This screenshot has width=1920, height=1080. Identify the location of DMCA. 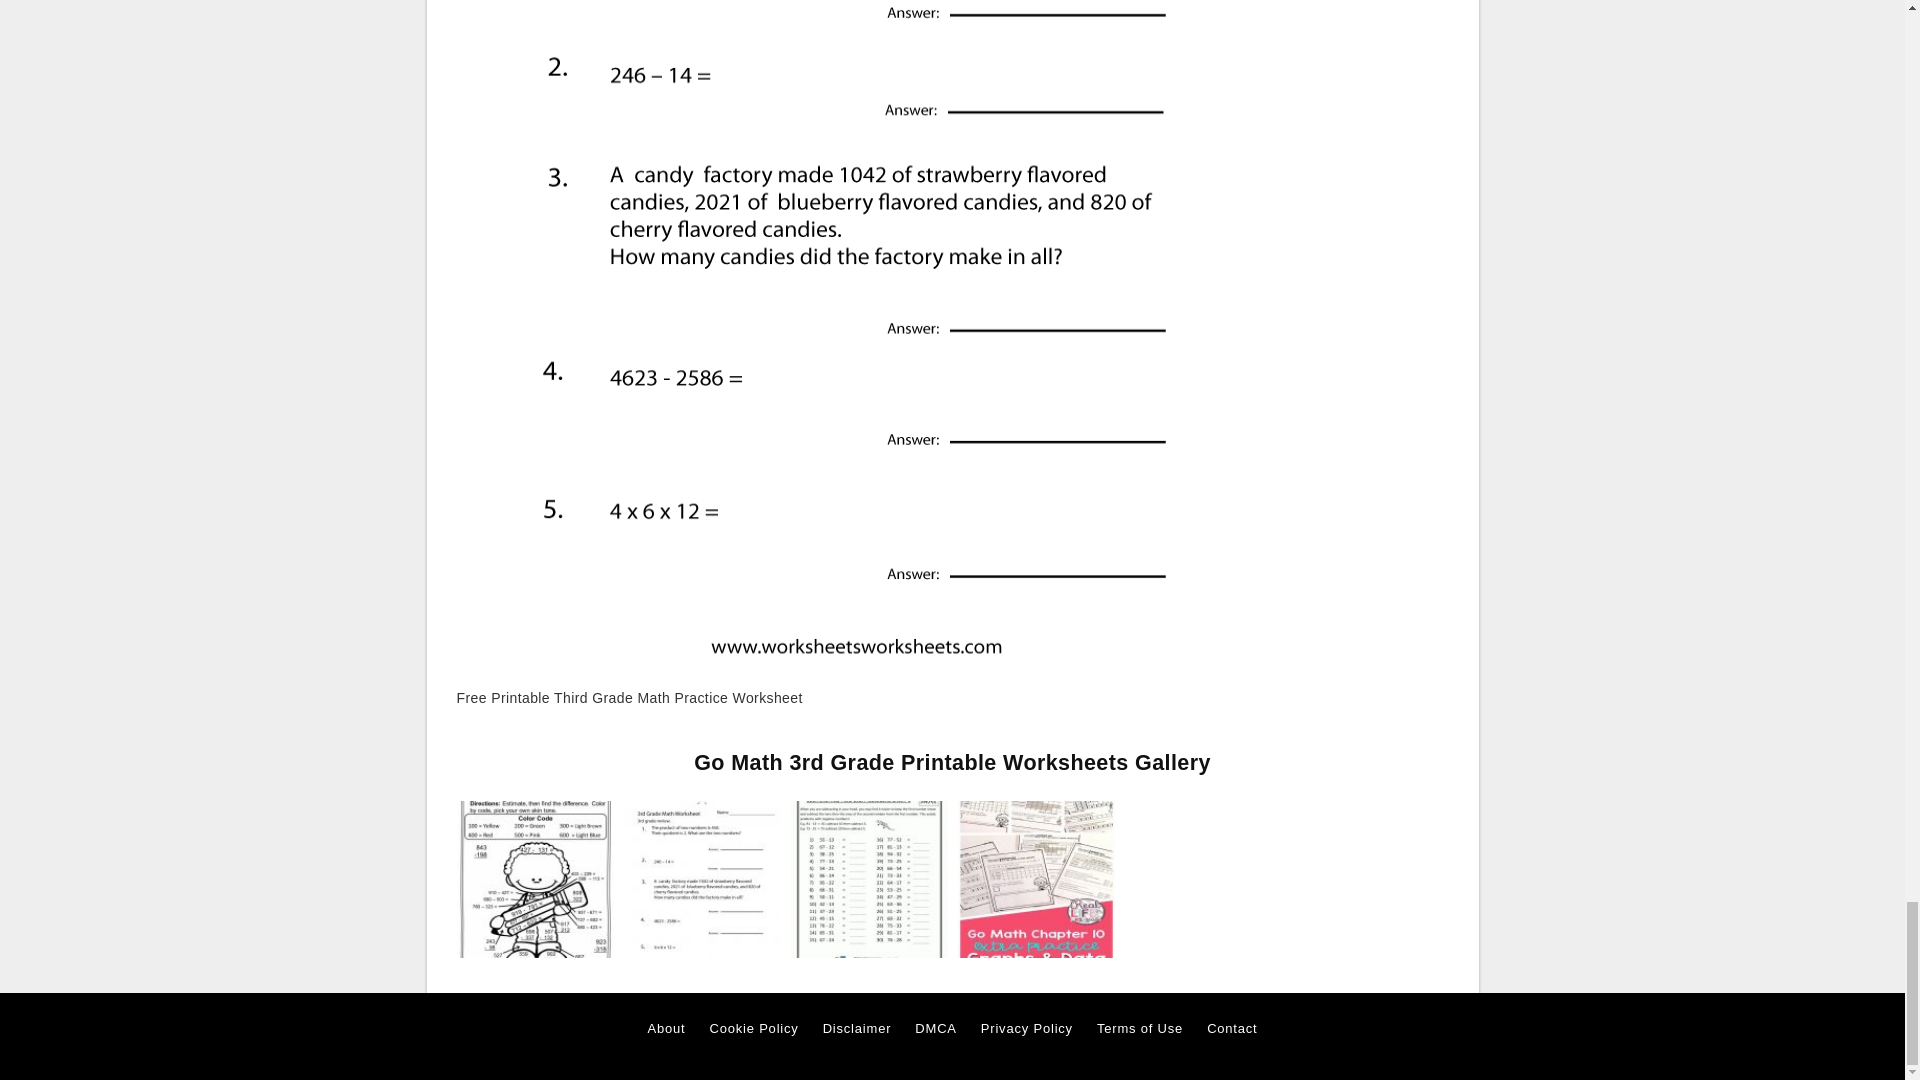
(936, 1029).